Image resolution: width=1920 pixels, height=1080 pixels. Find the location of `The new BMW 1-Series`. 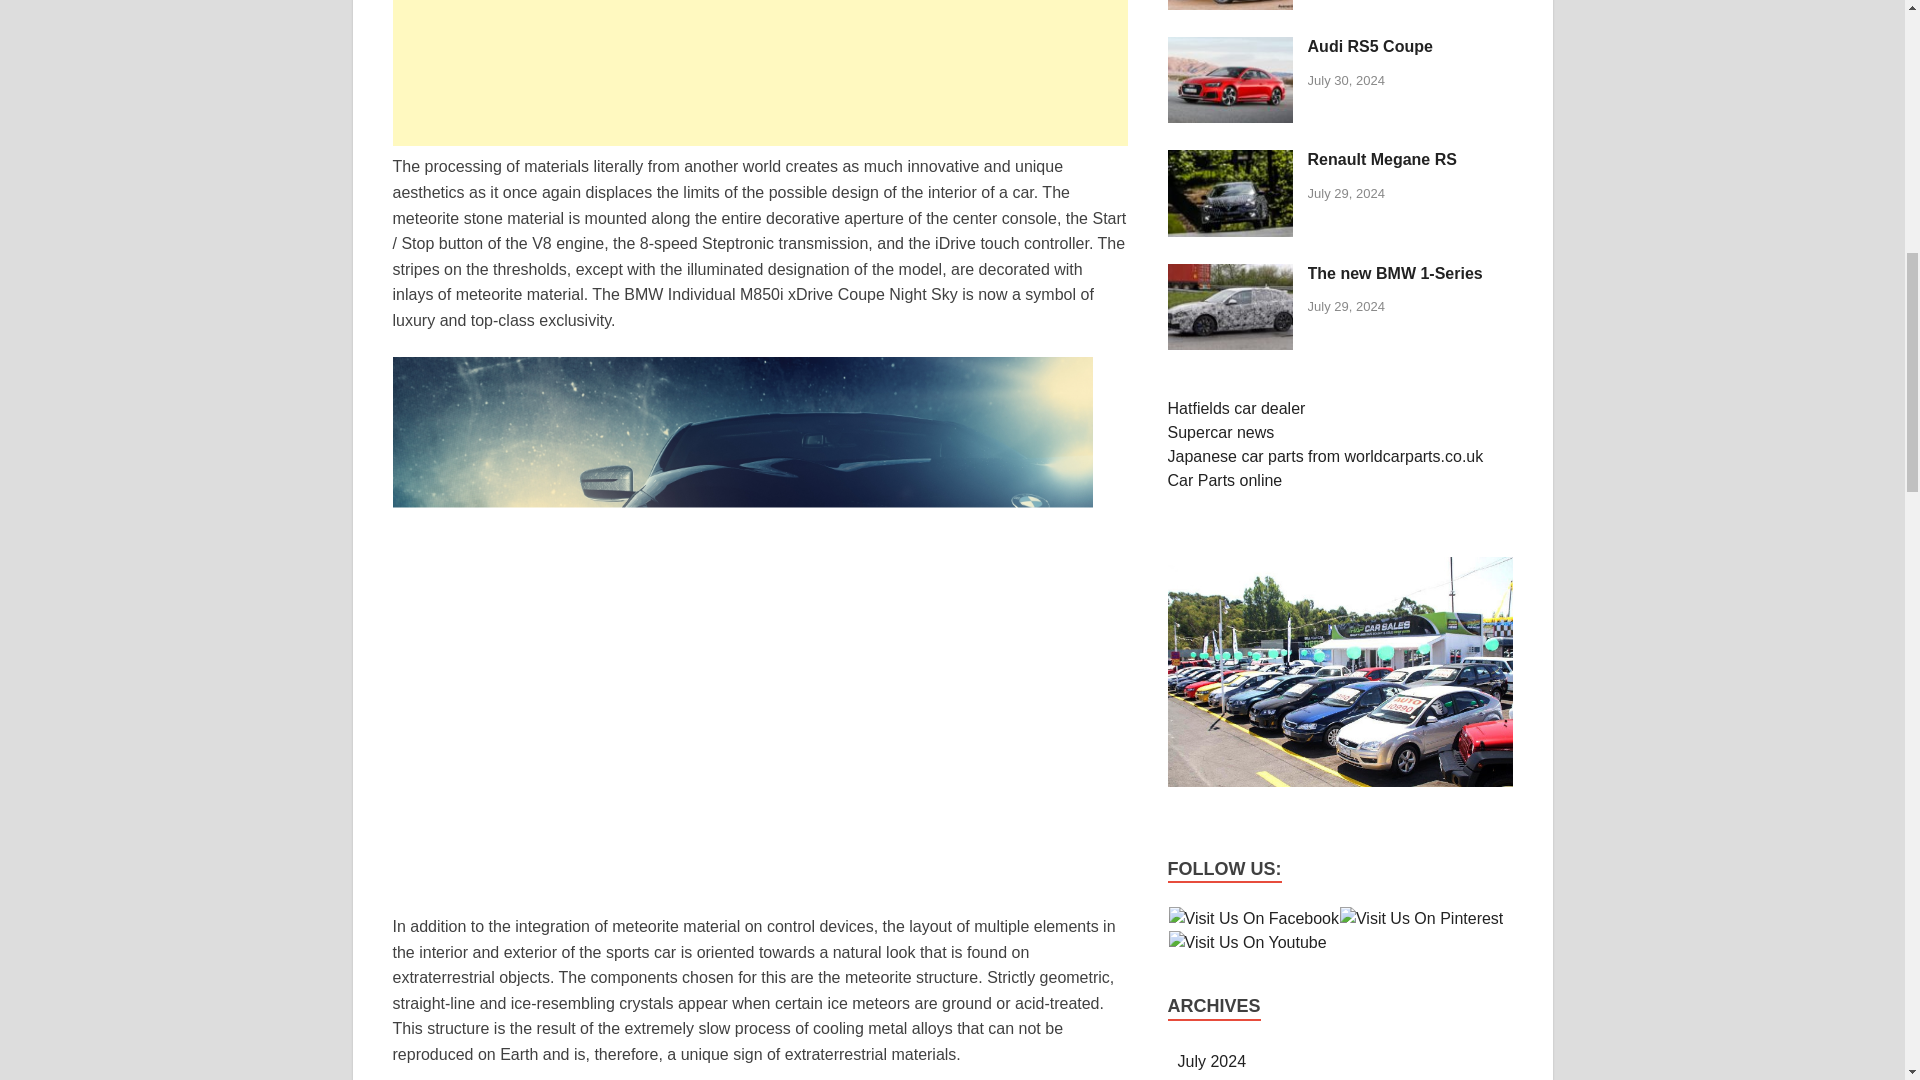

The new BMW 1-Series is located at coordinates (1394, 272).